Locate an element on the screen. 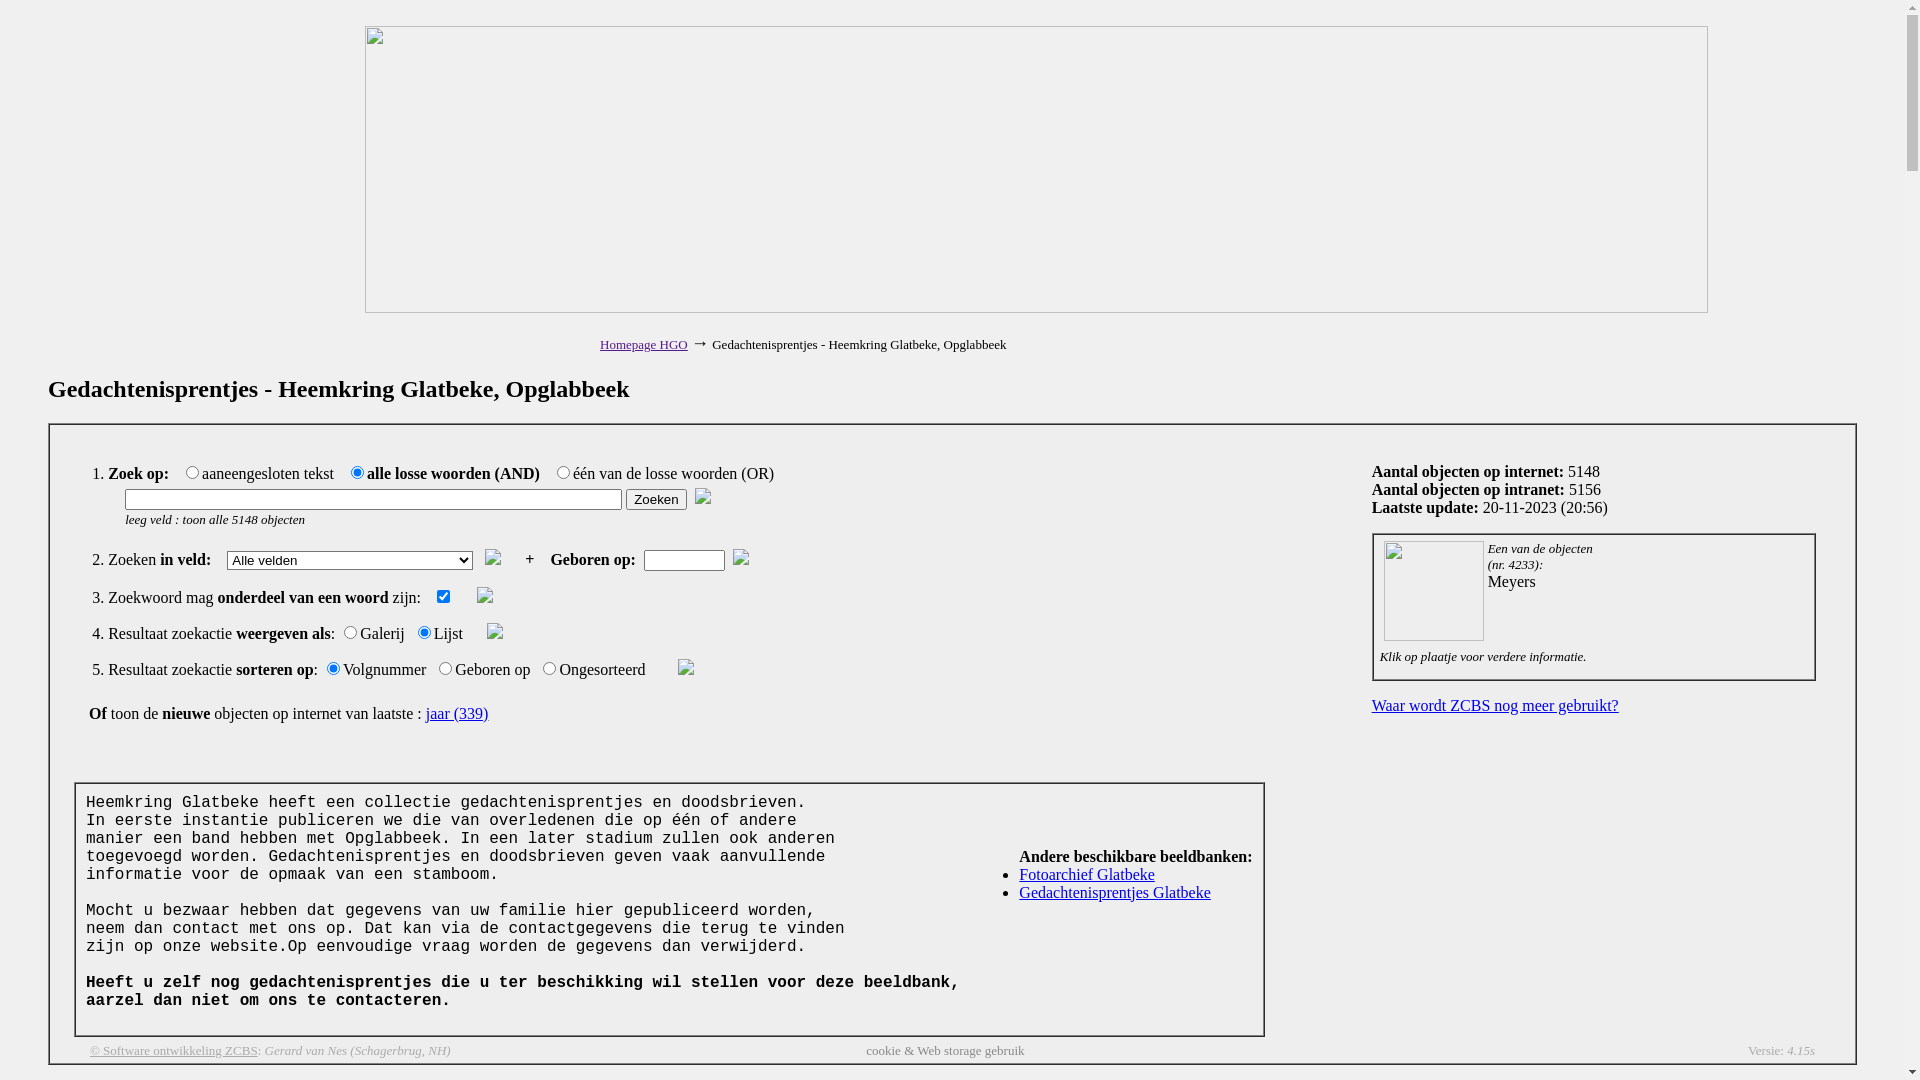  Zoeken is located at coordinates (656, 500).